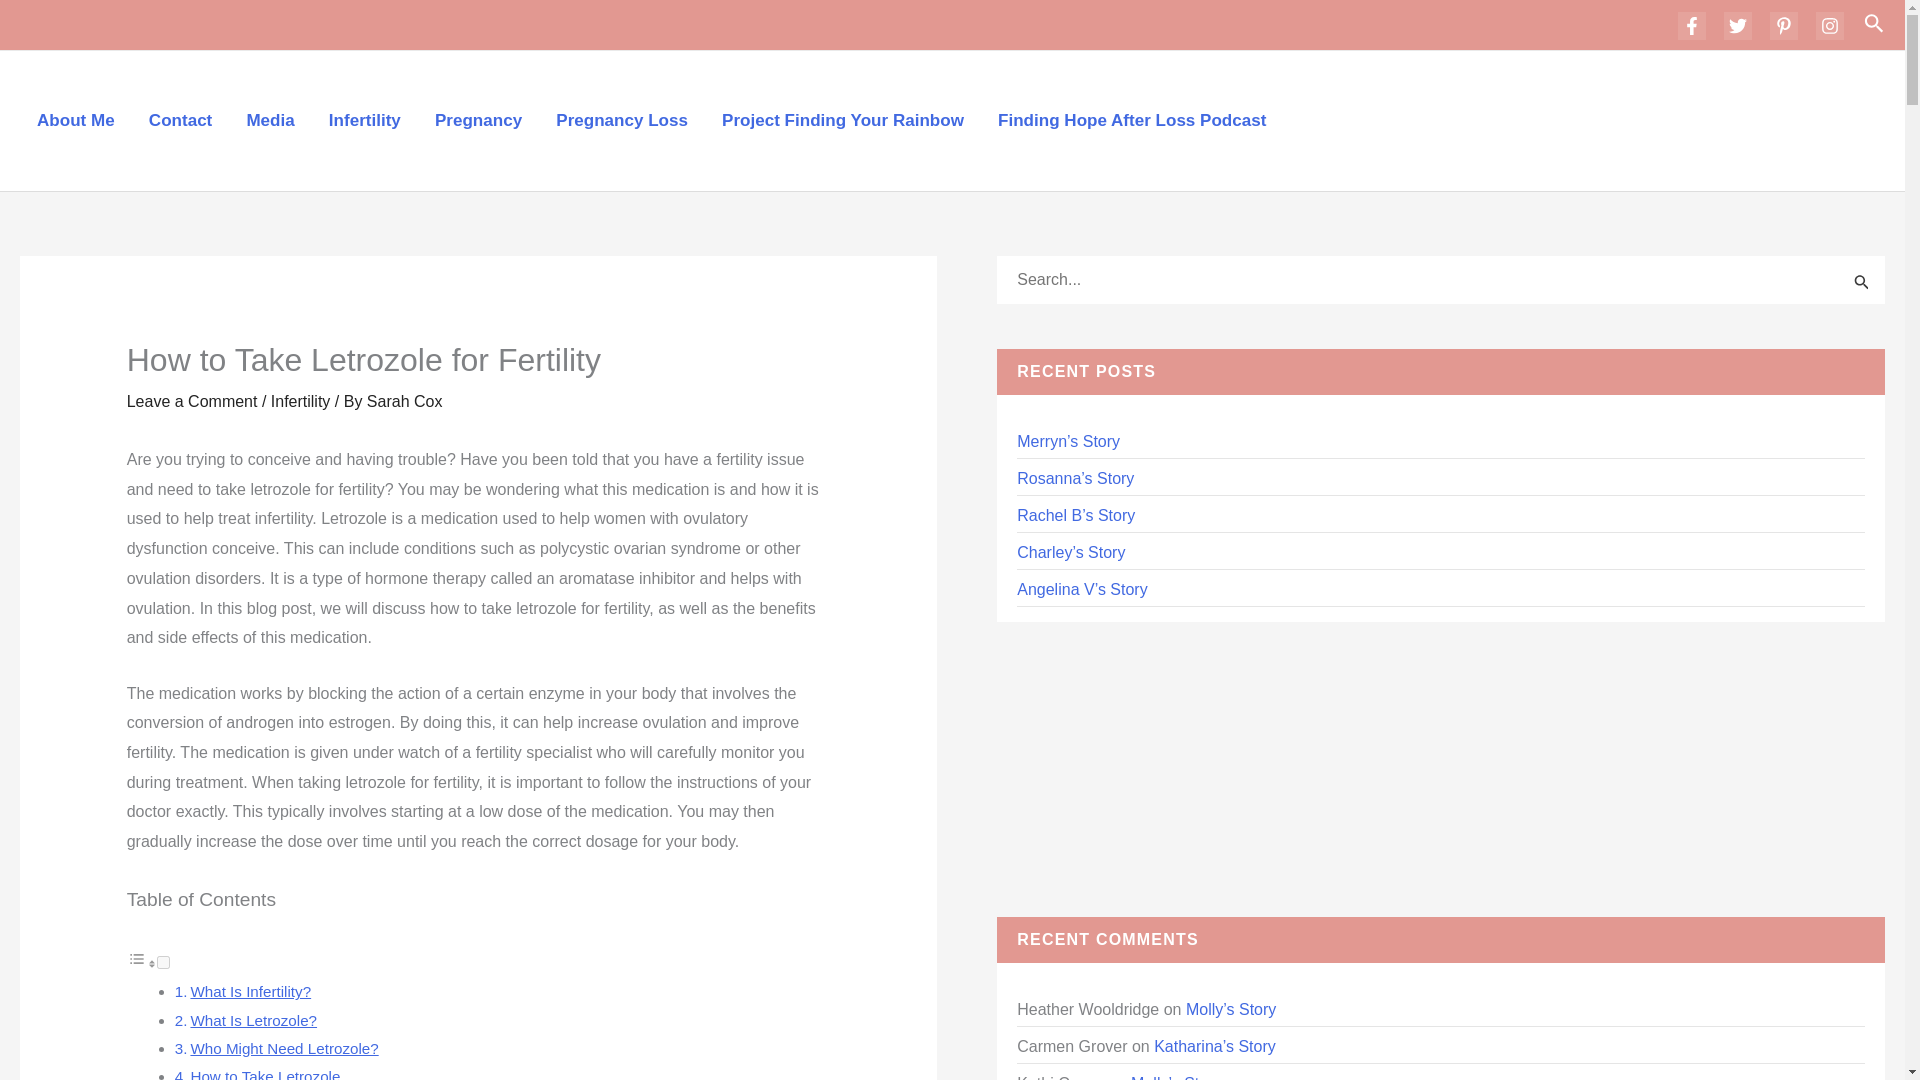 This screenshot has height=1080, width=1920. I want to click on Project Finding Your Rainbow, so click(842, 120).